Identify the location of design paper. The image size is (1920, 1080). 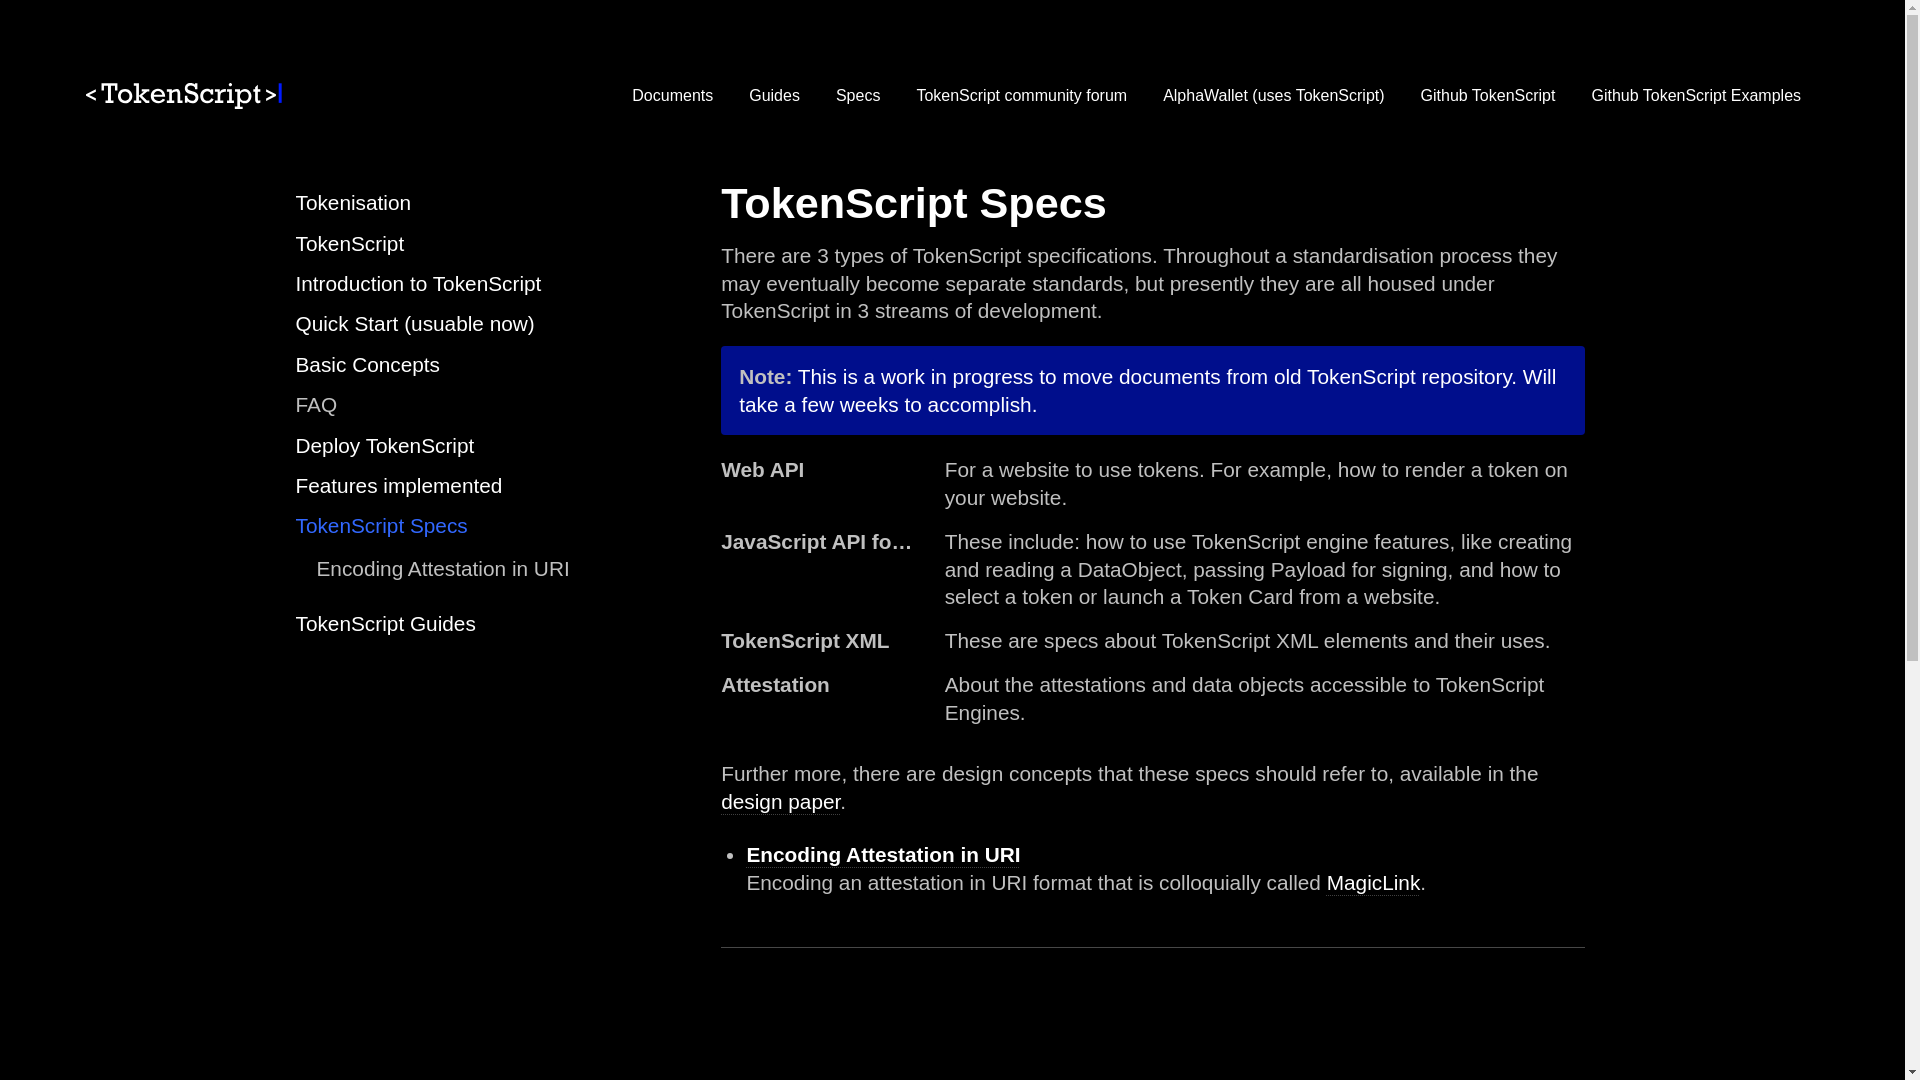
(780, 801).